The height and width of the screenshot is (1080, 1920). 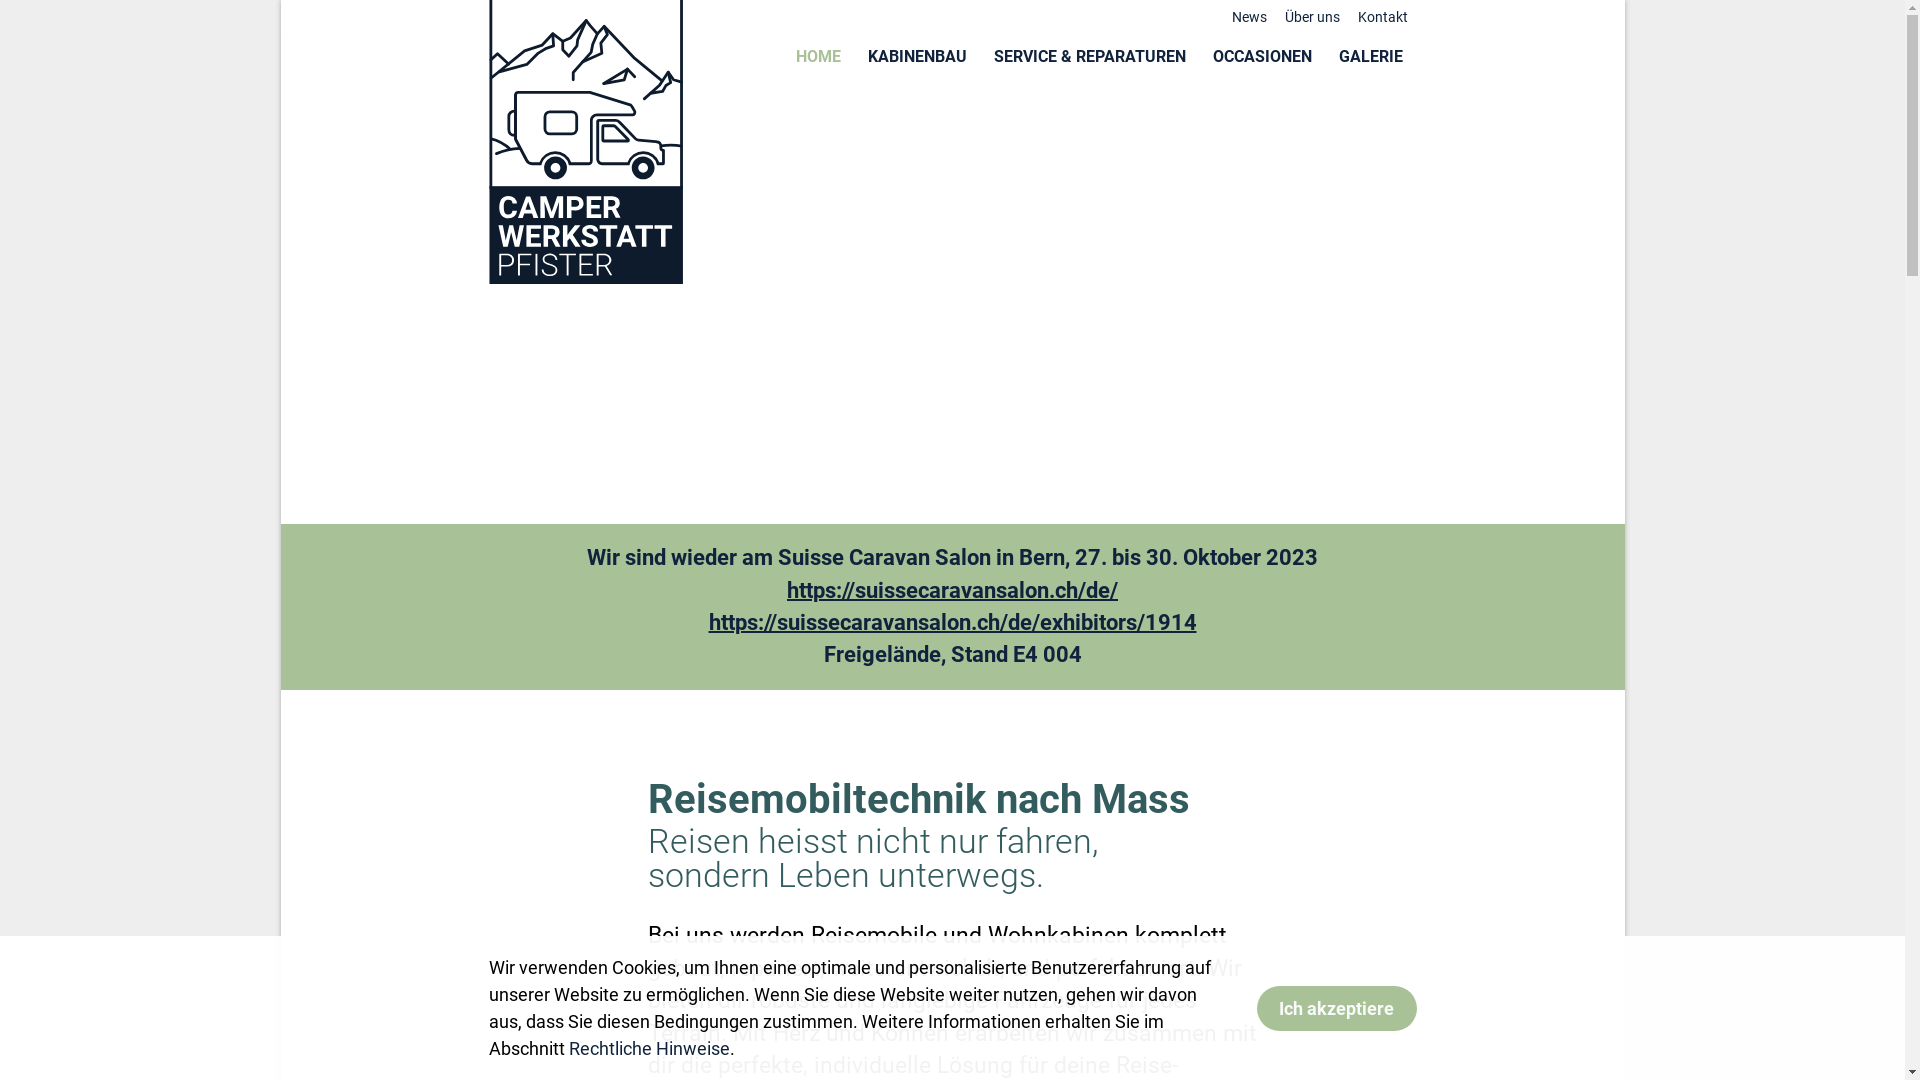 What do you see at coordinates (1382, 18) in the screenshot?
I see `Kontakt` at bounding box center [1382, 18].